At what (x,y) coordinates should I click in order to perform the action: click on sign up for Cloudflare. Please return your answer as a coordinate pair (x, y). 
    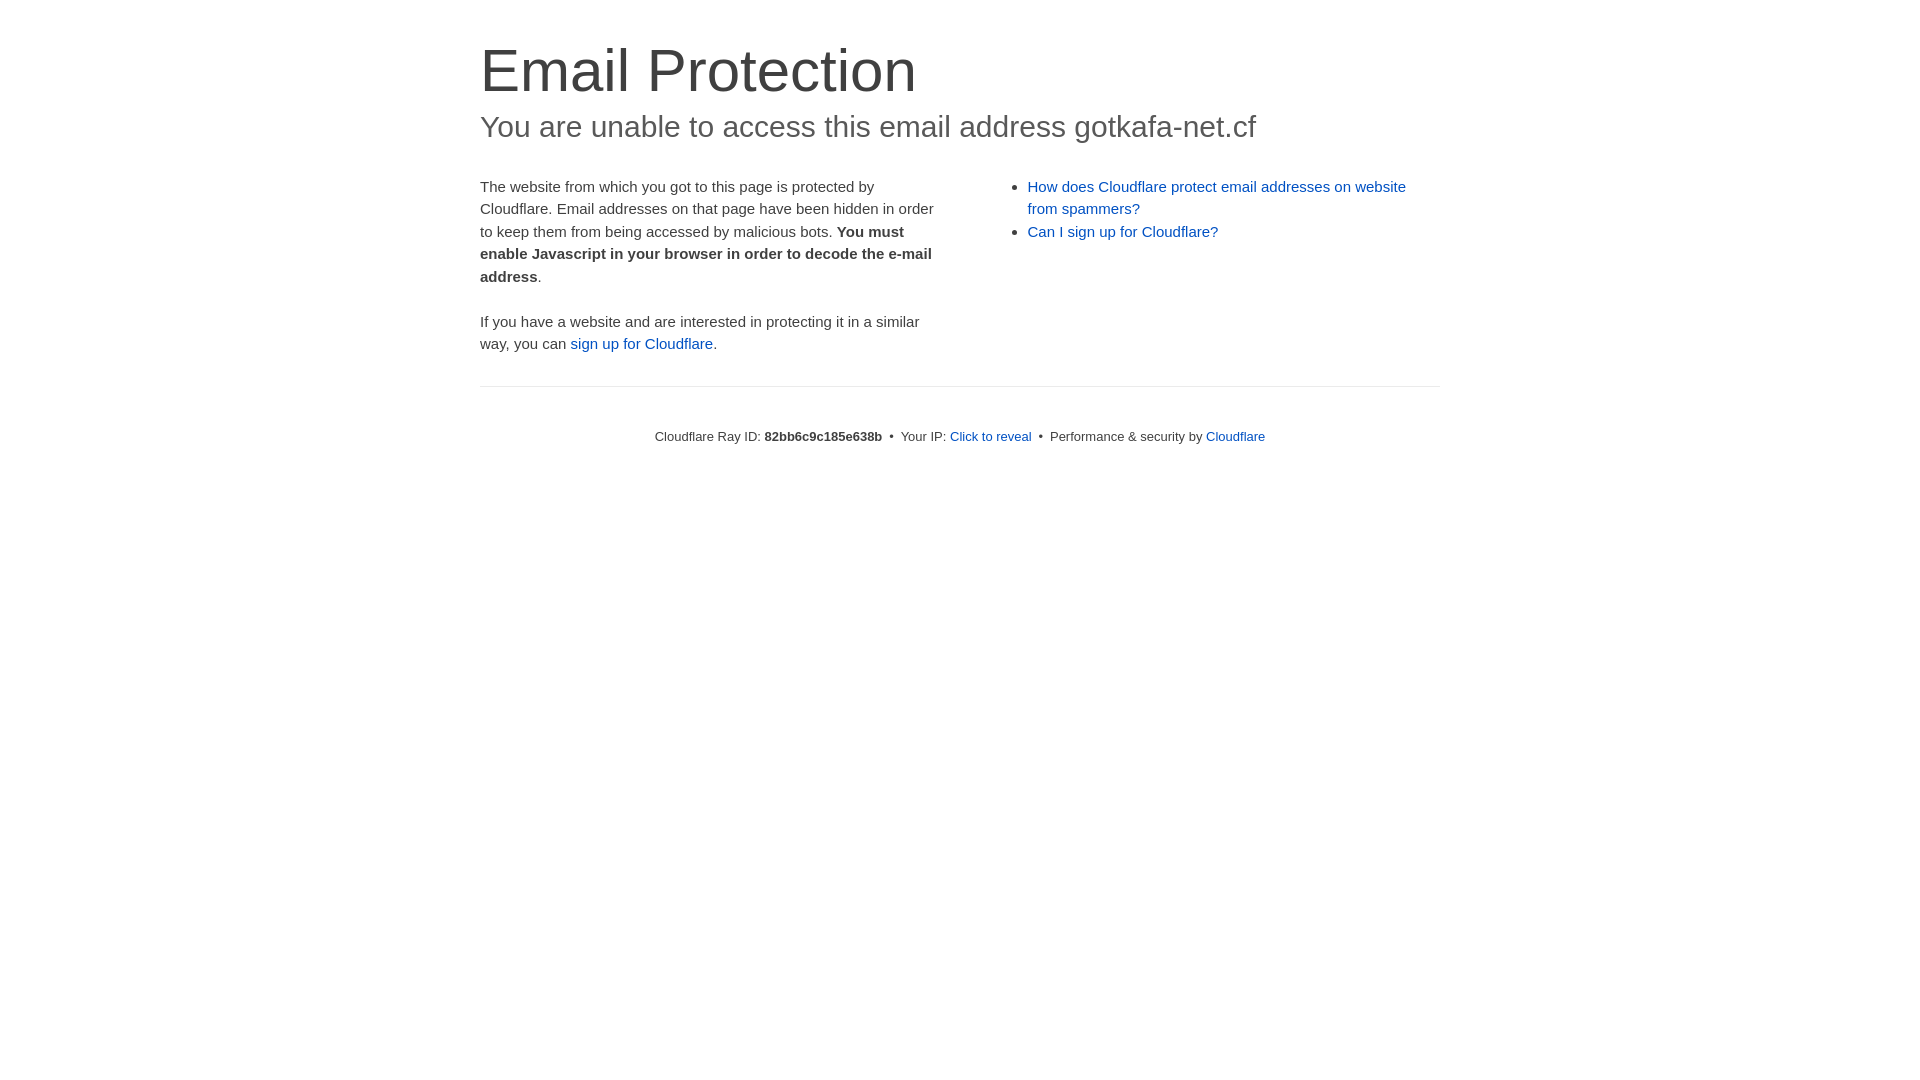
    Looking at the image, I should click on (642, 344).